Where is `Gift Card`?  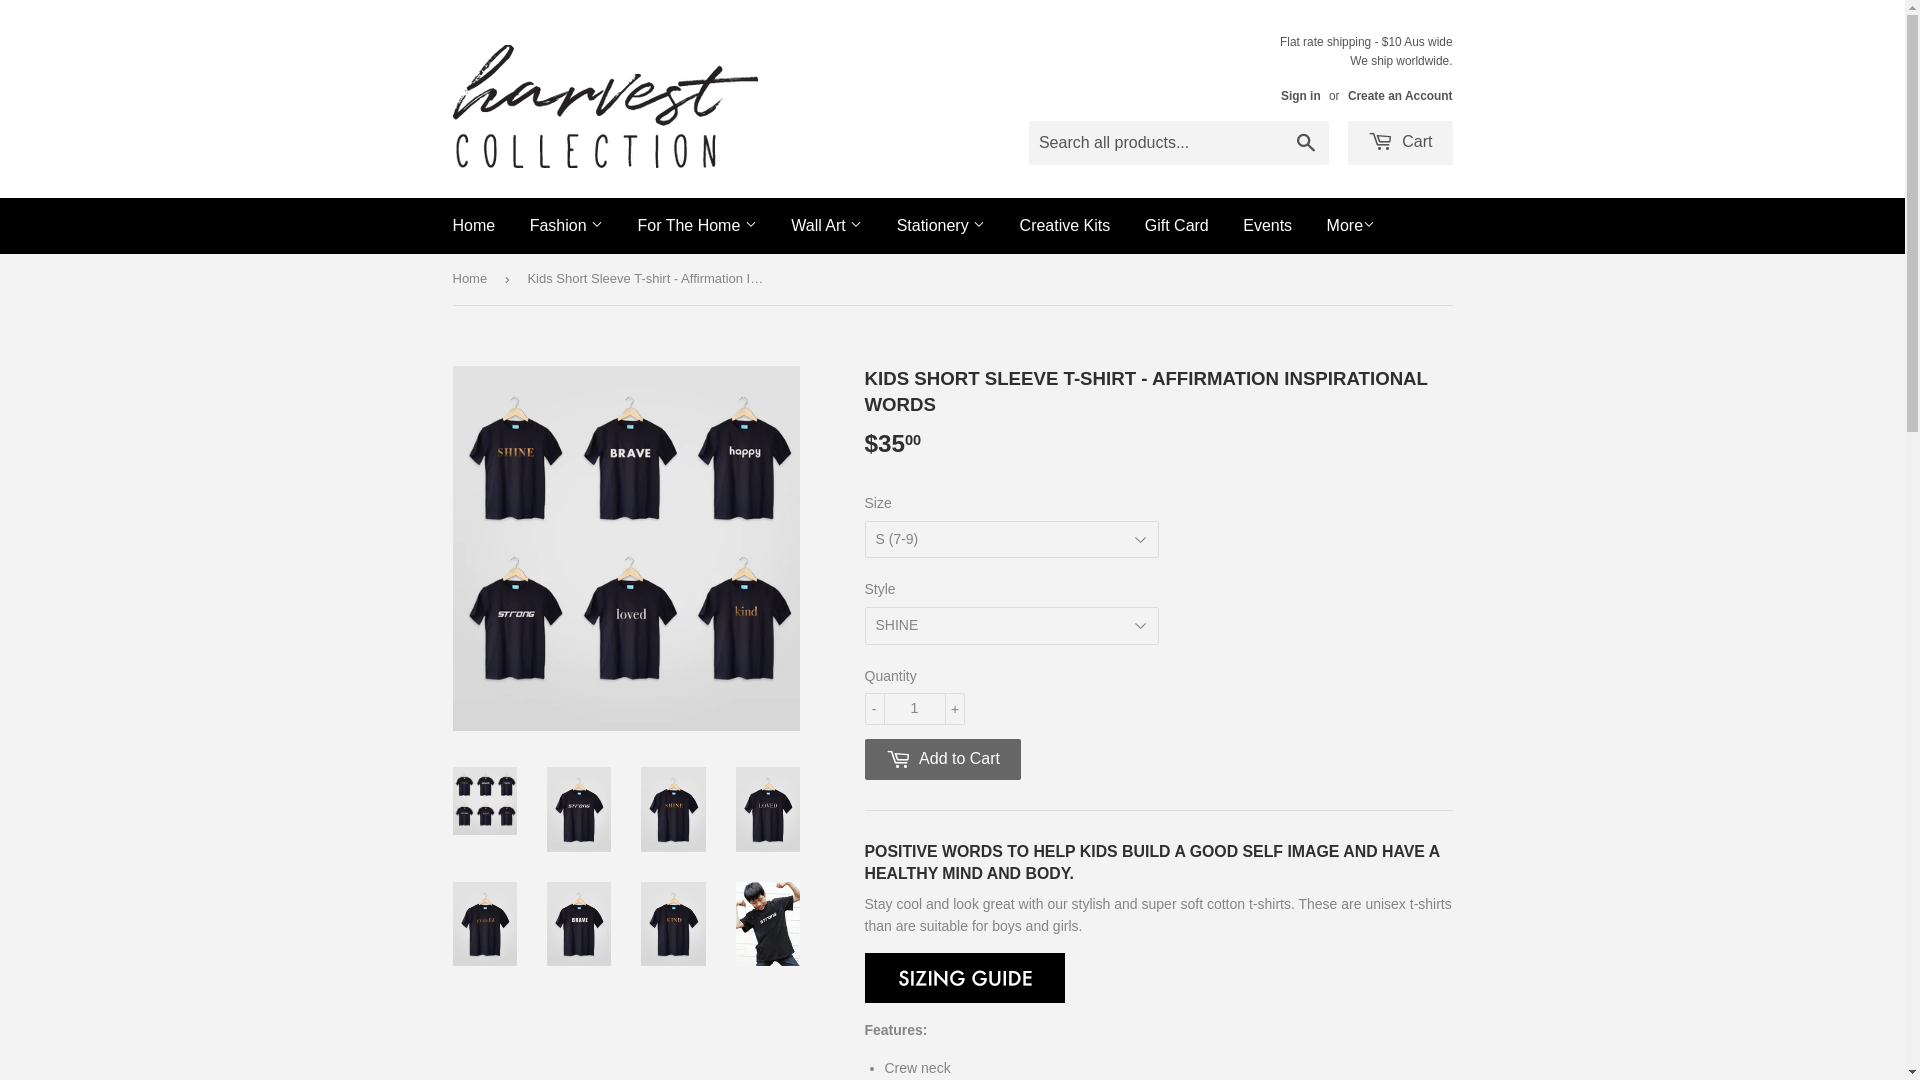
Gift Card is located at coordinates (1177, 226).